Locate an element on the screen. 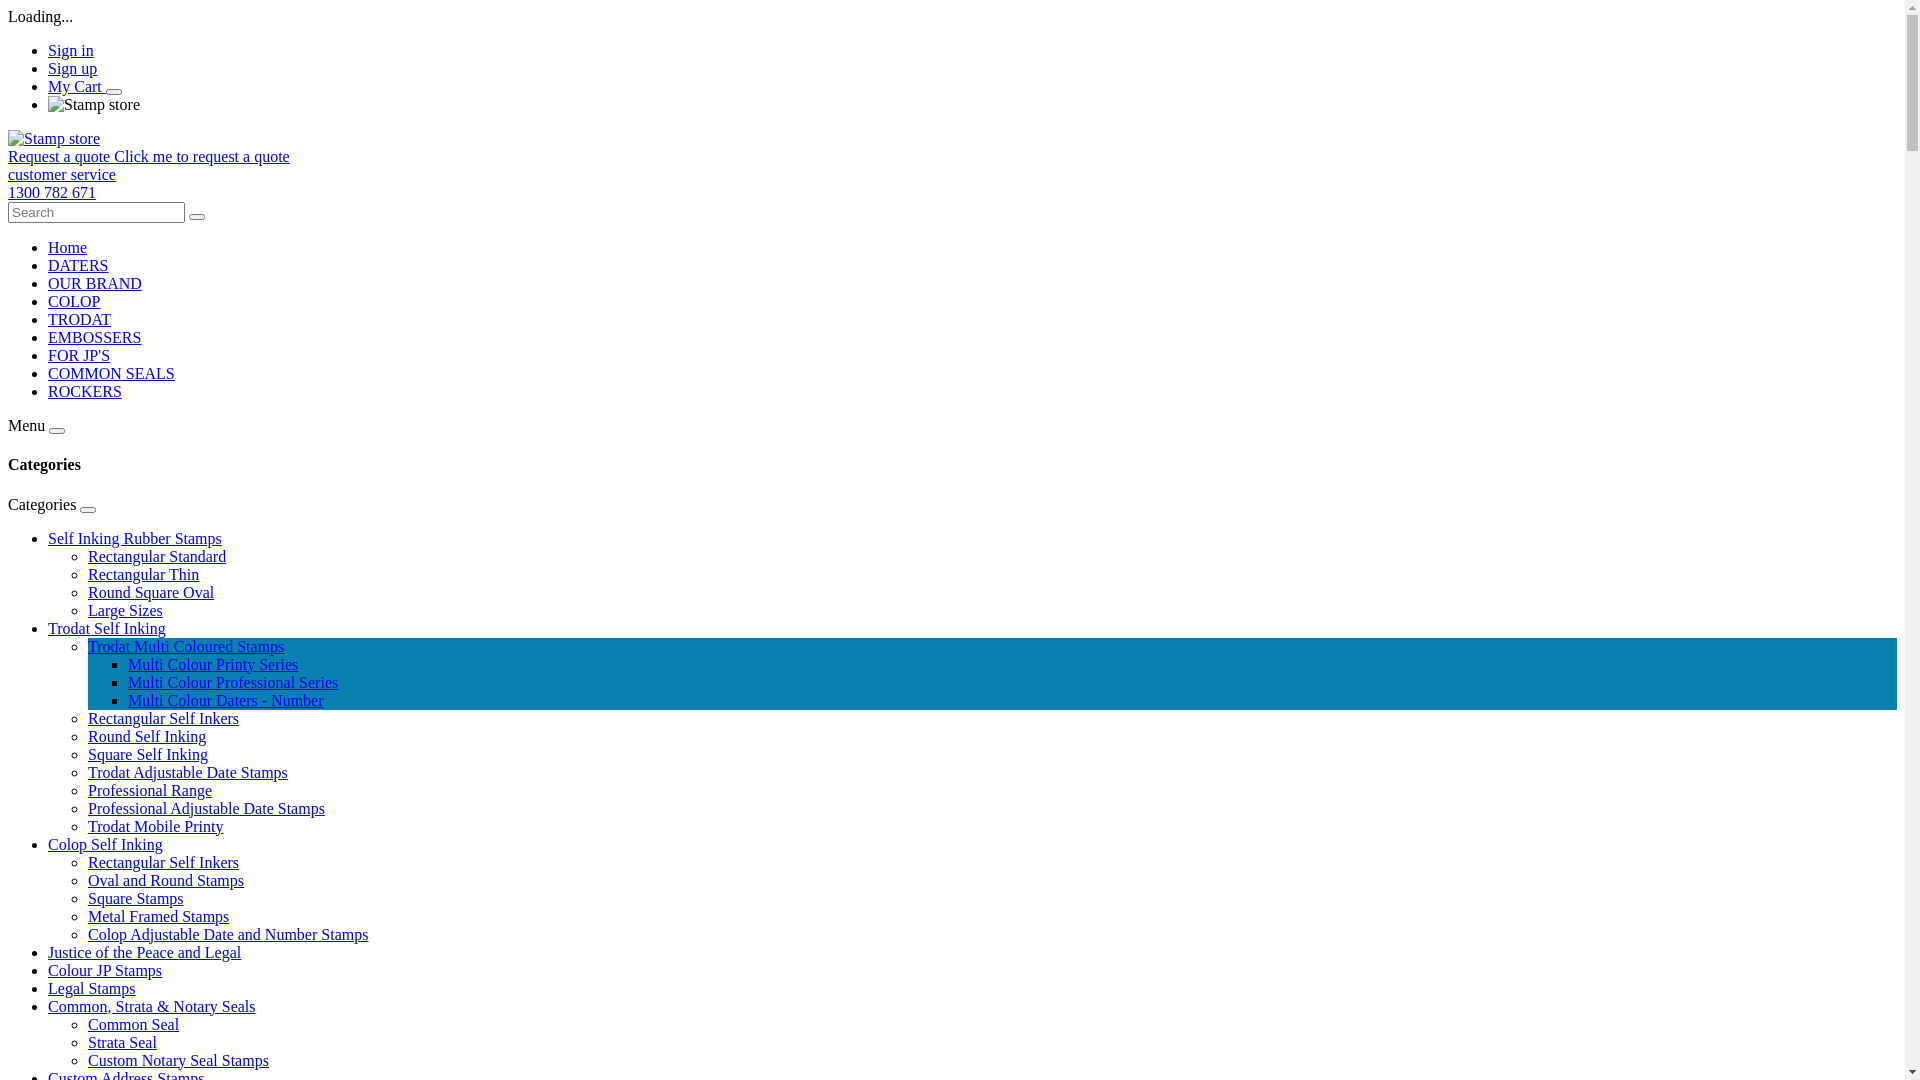  Trodat Multi Coloured Stamps is located at coordinates (186, 646).